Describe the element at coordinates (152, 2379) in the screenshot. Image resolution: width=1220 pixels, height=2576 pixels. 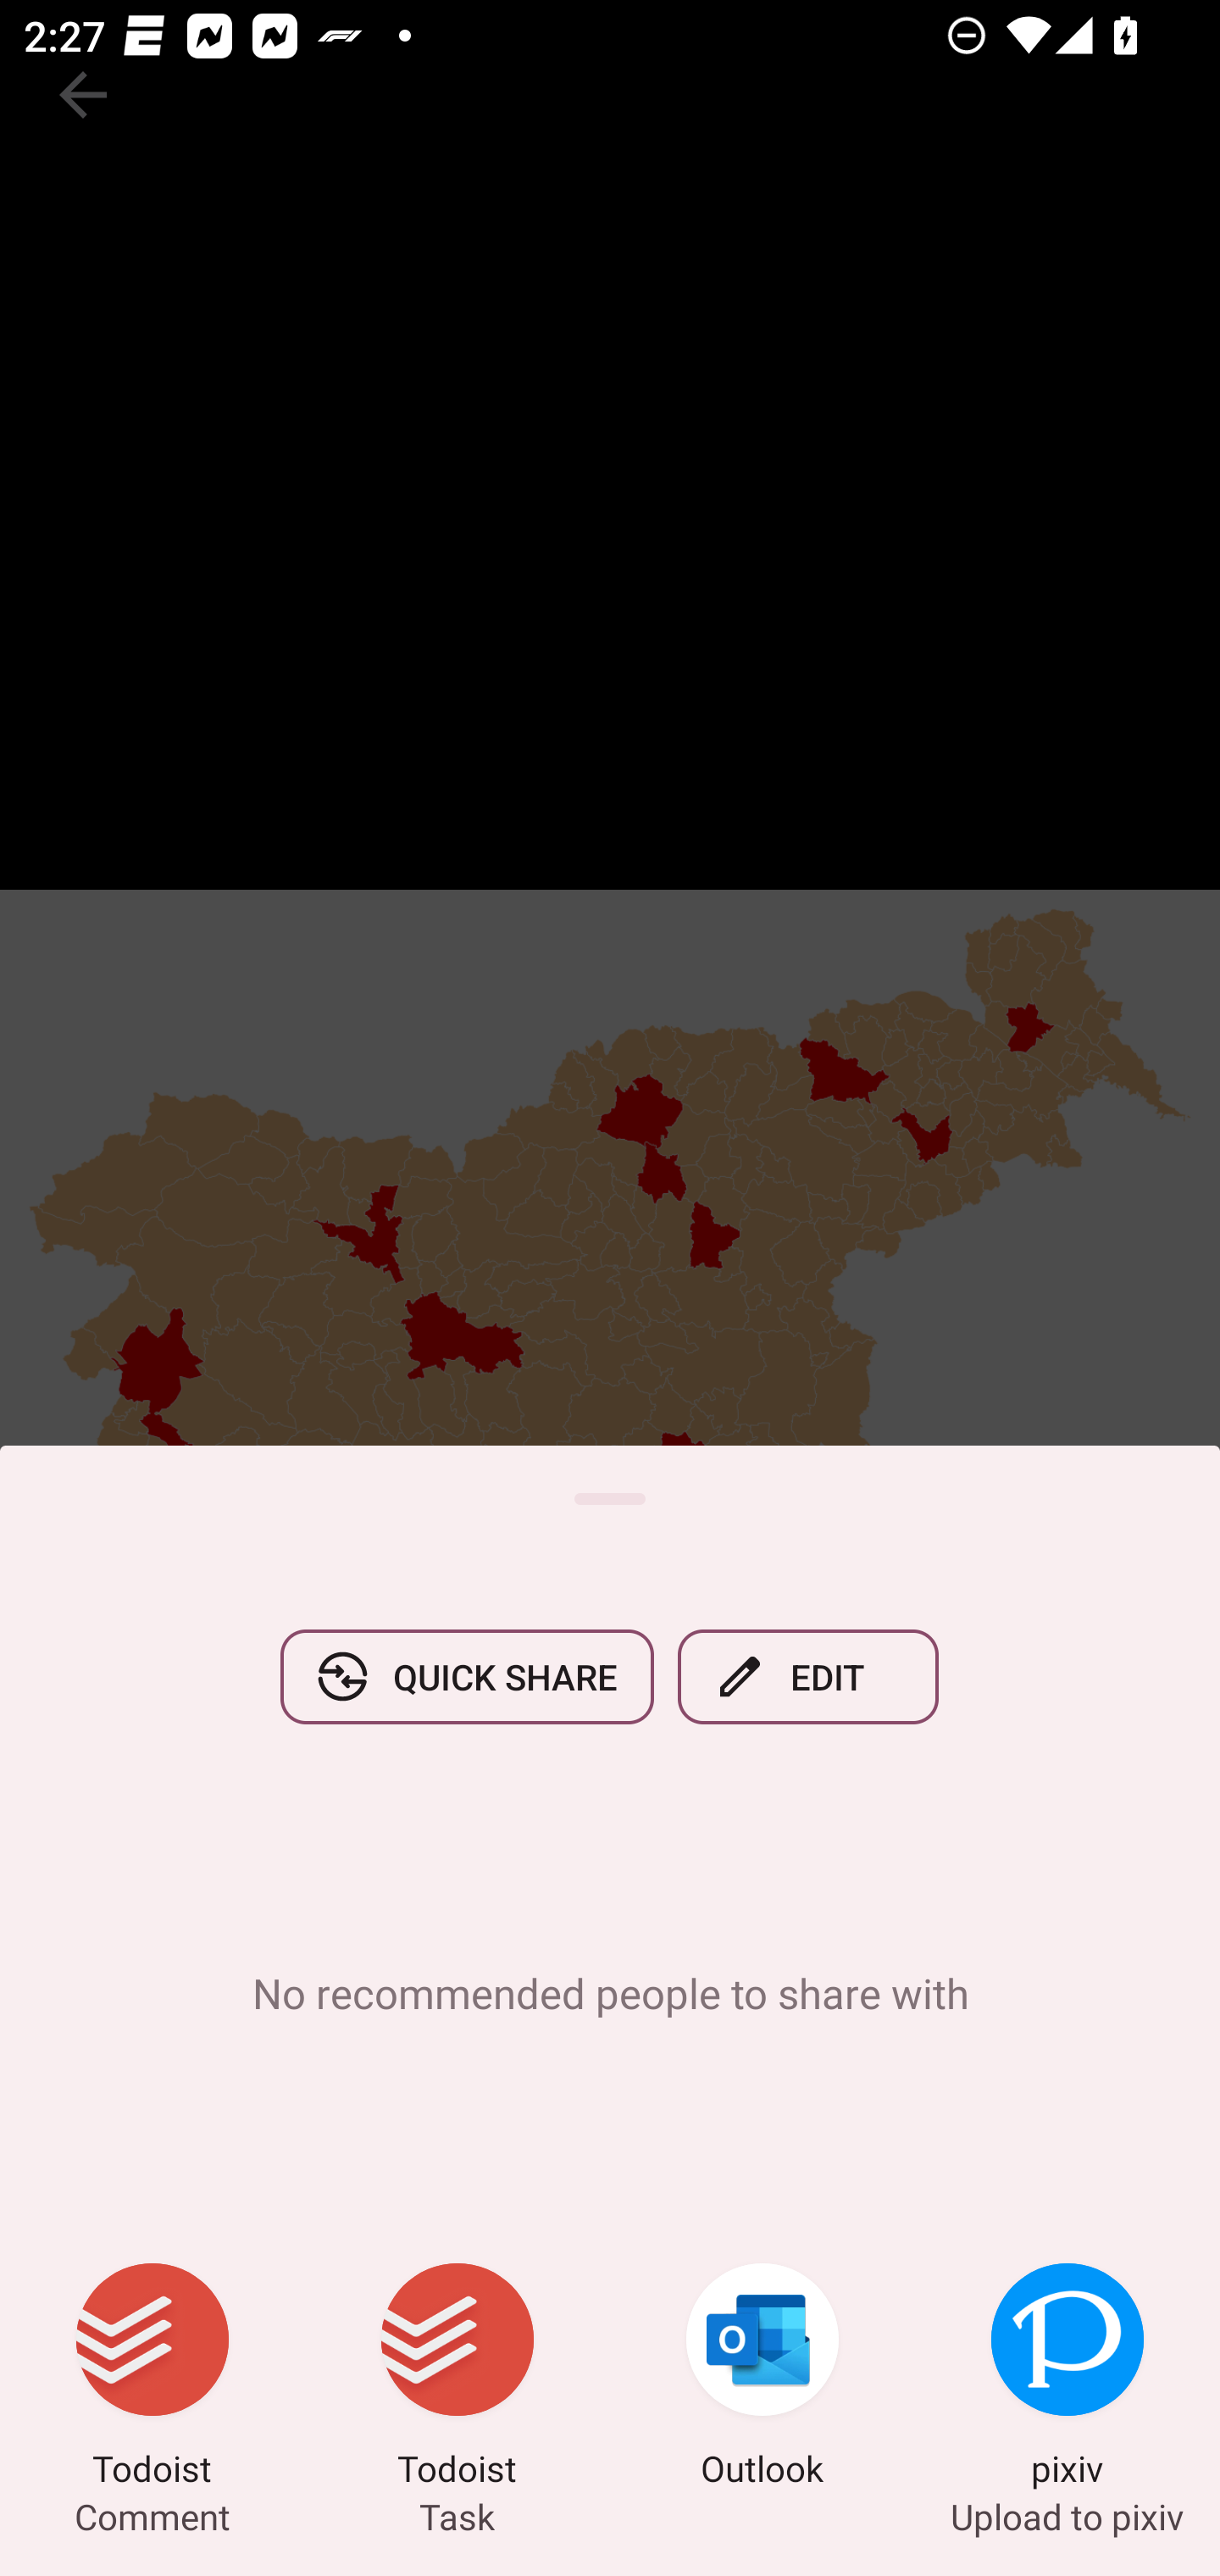
I see `Todoist Comment` at that location.